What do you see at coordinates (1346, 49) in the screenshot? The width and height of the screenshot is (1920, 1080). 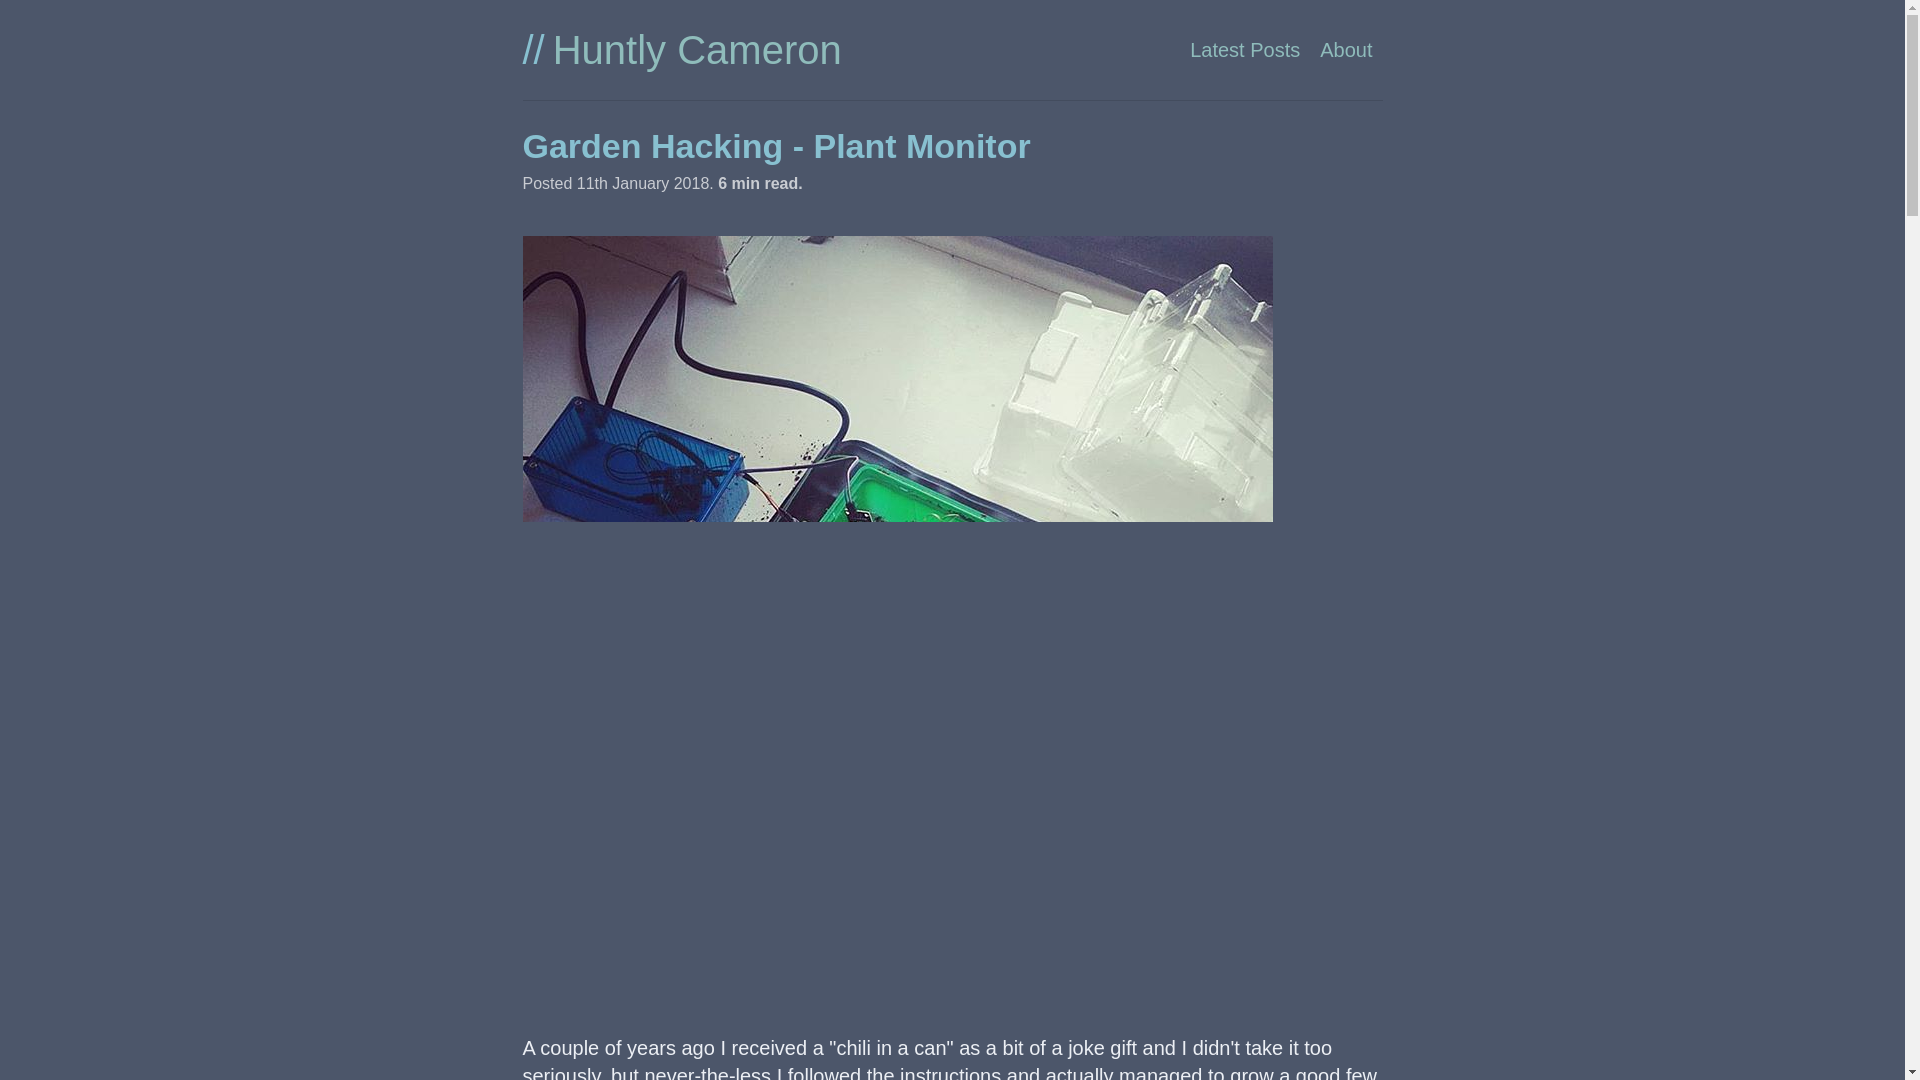 I see `About` at bounding box center [1346, 49].